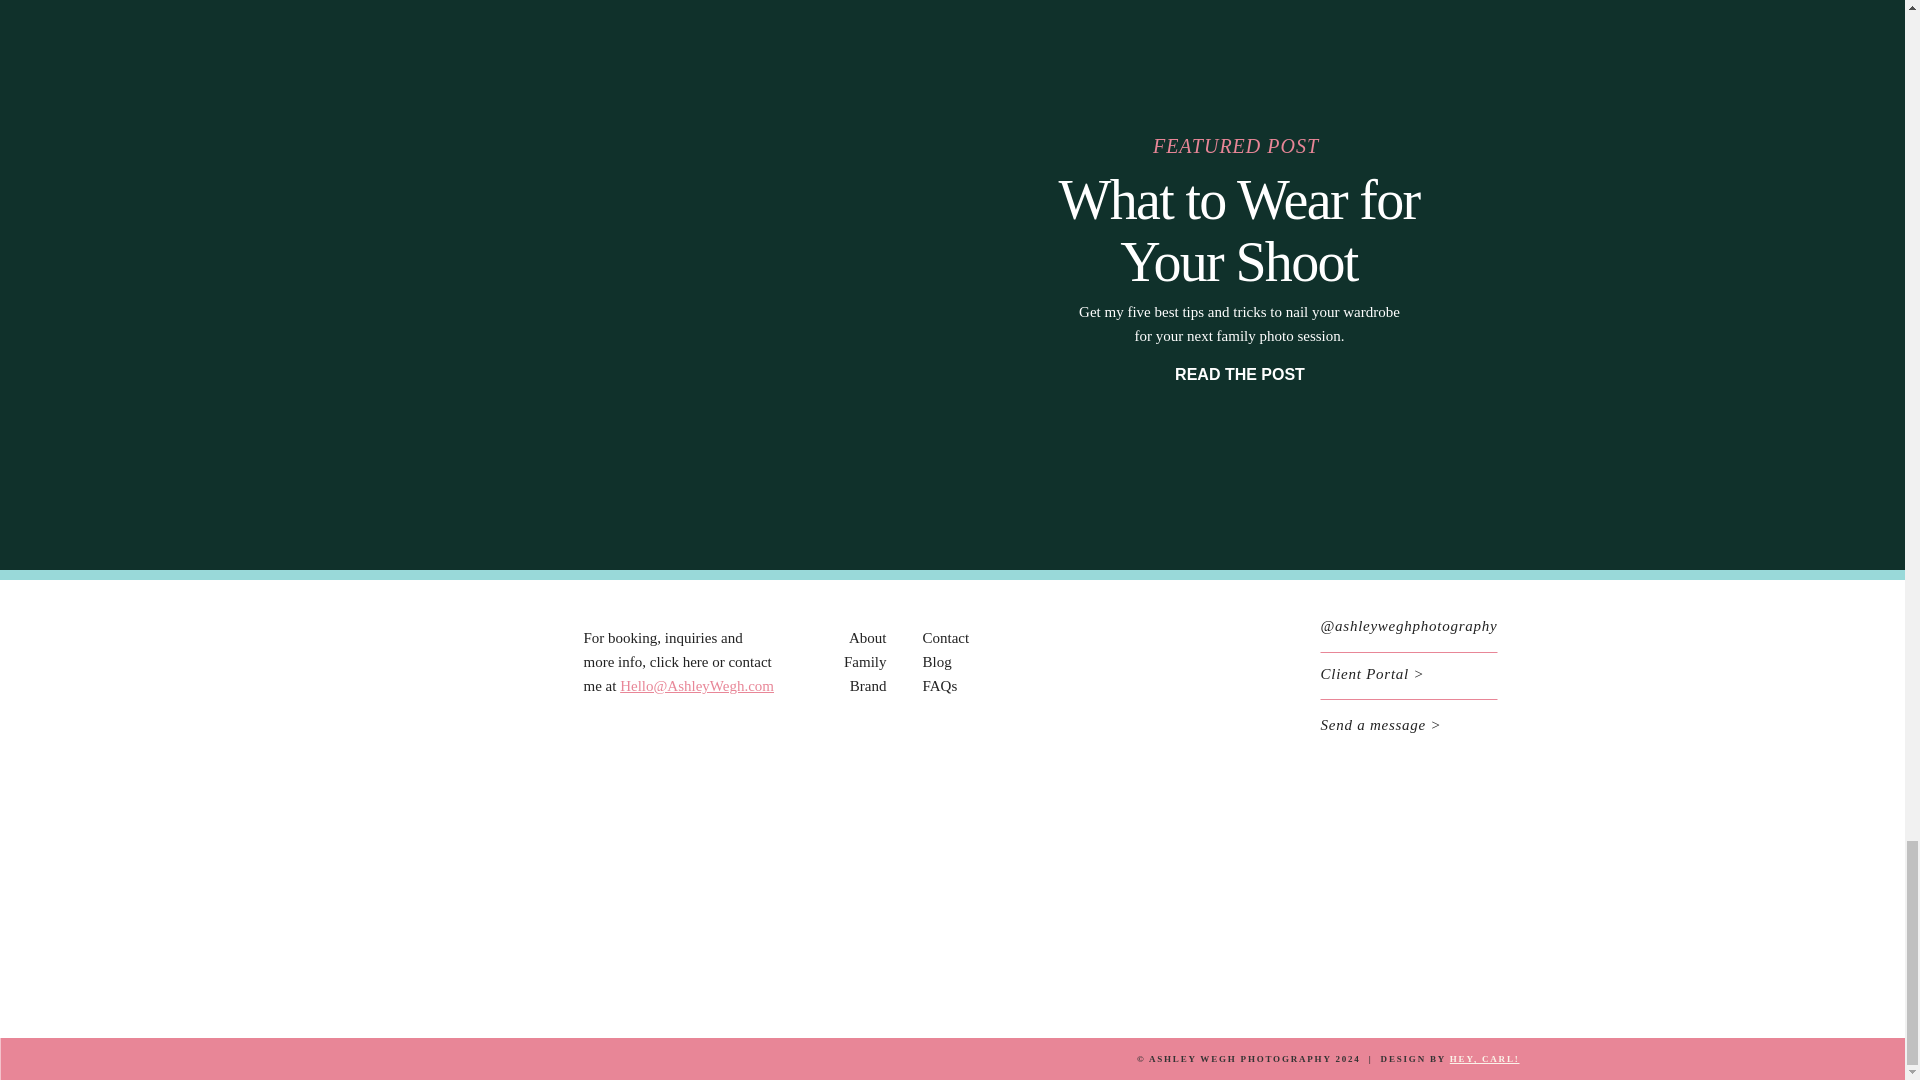 This screenshot has width=1920, height=1080. What do you see at coordinates (1235, 141) in the screenshot?
I see `FEATURED POST` at bounding box center [1235, 141].